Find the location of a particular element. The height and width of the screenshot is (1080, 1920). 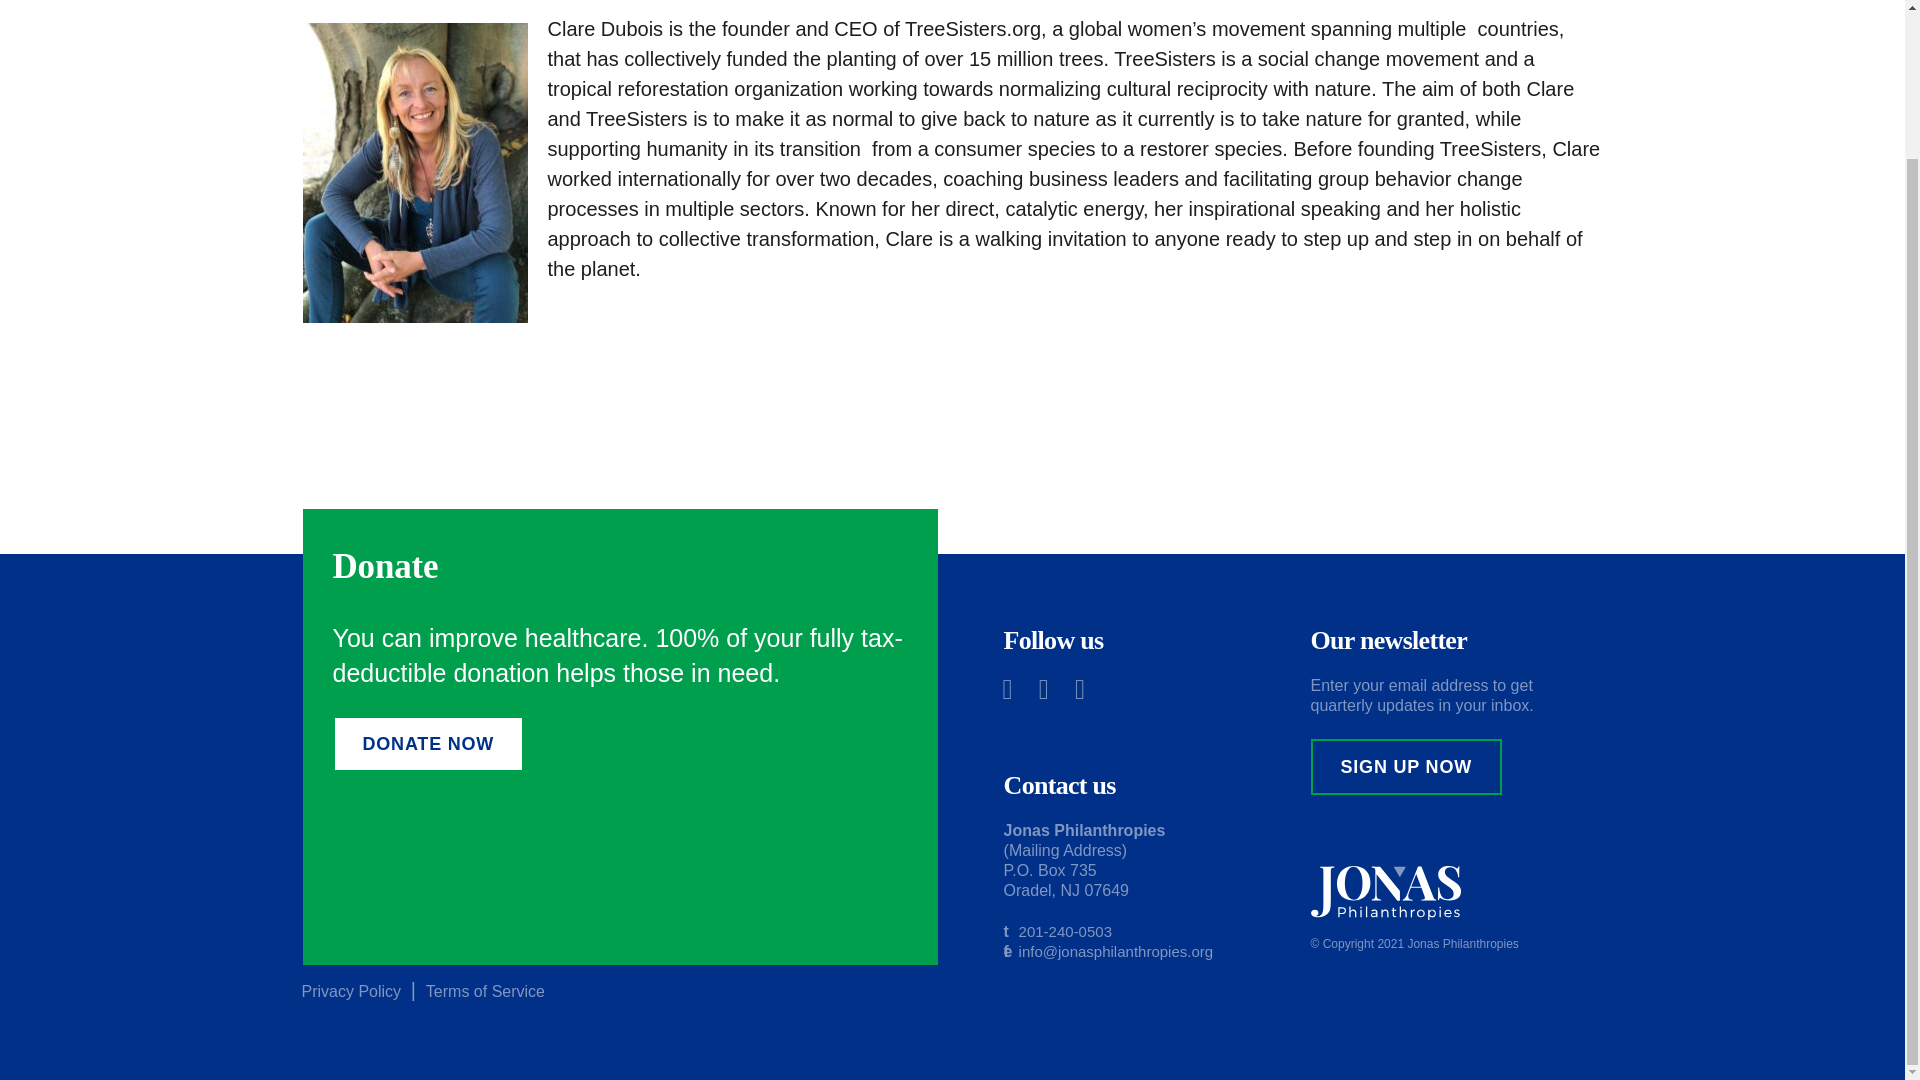

Privacy Policy is located at coordinates (351, 992).